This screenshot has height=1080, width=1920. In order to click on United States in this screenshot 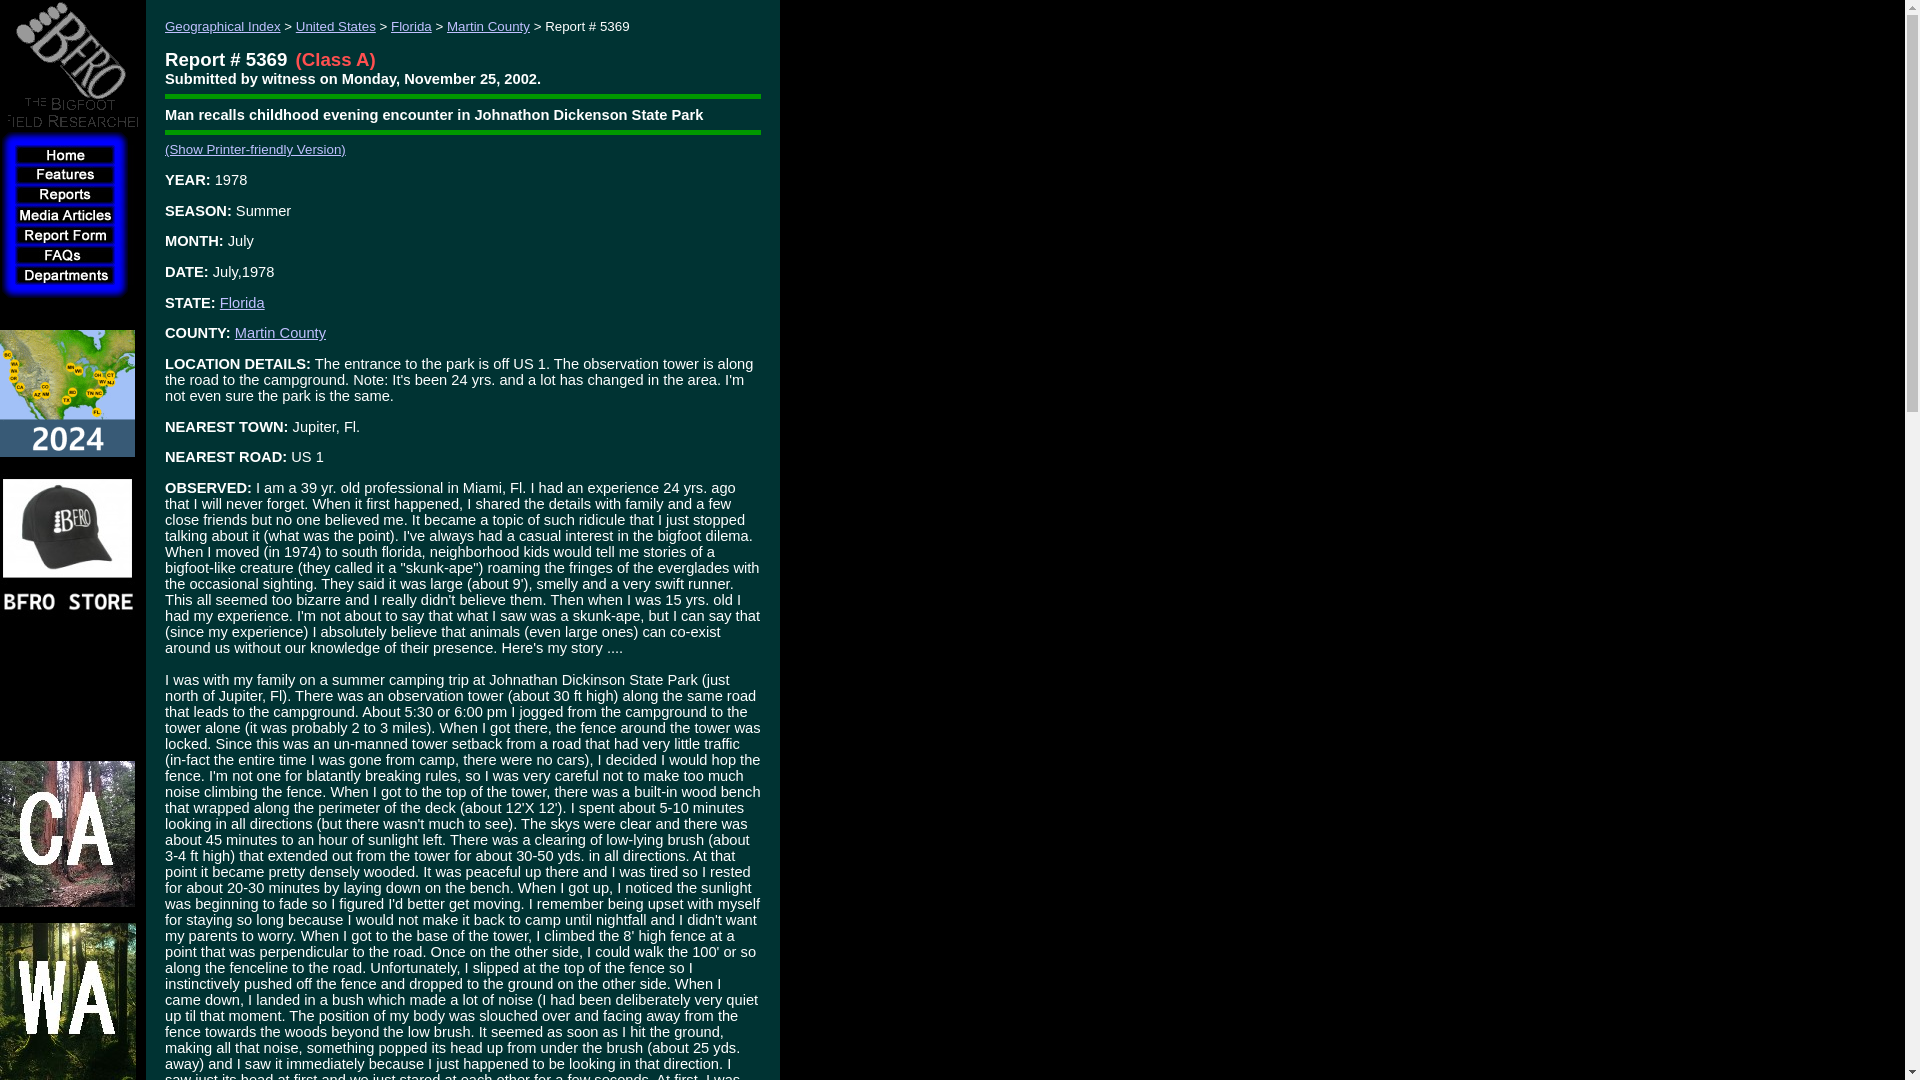, I will do `click(336, 26)`.